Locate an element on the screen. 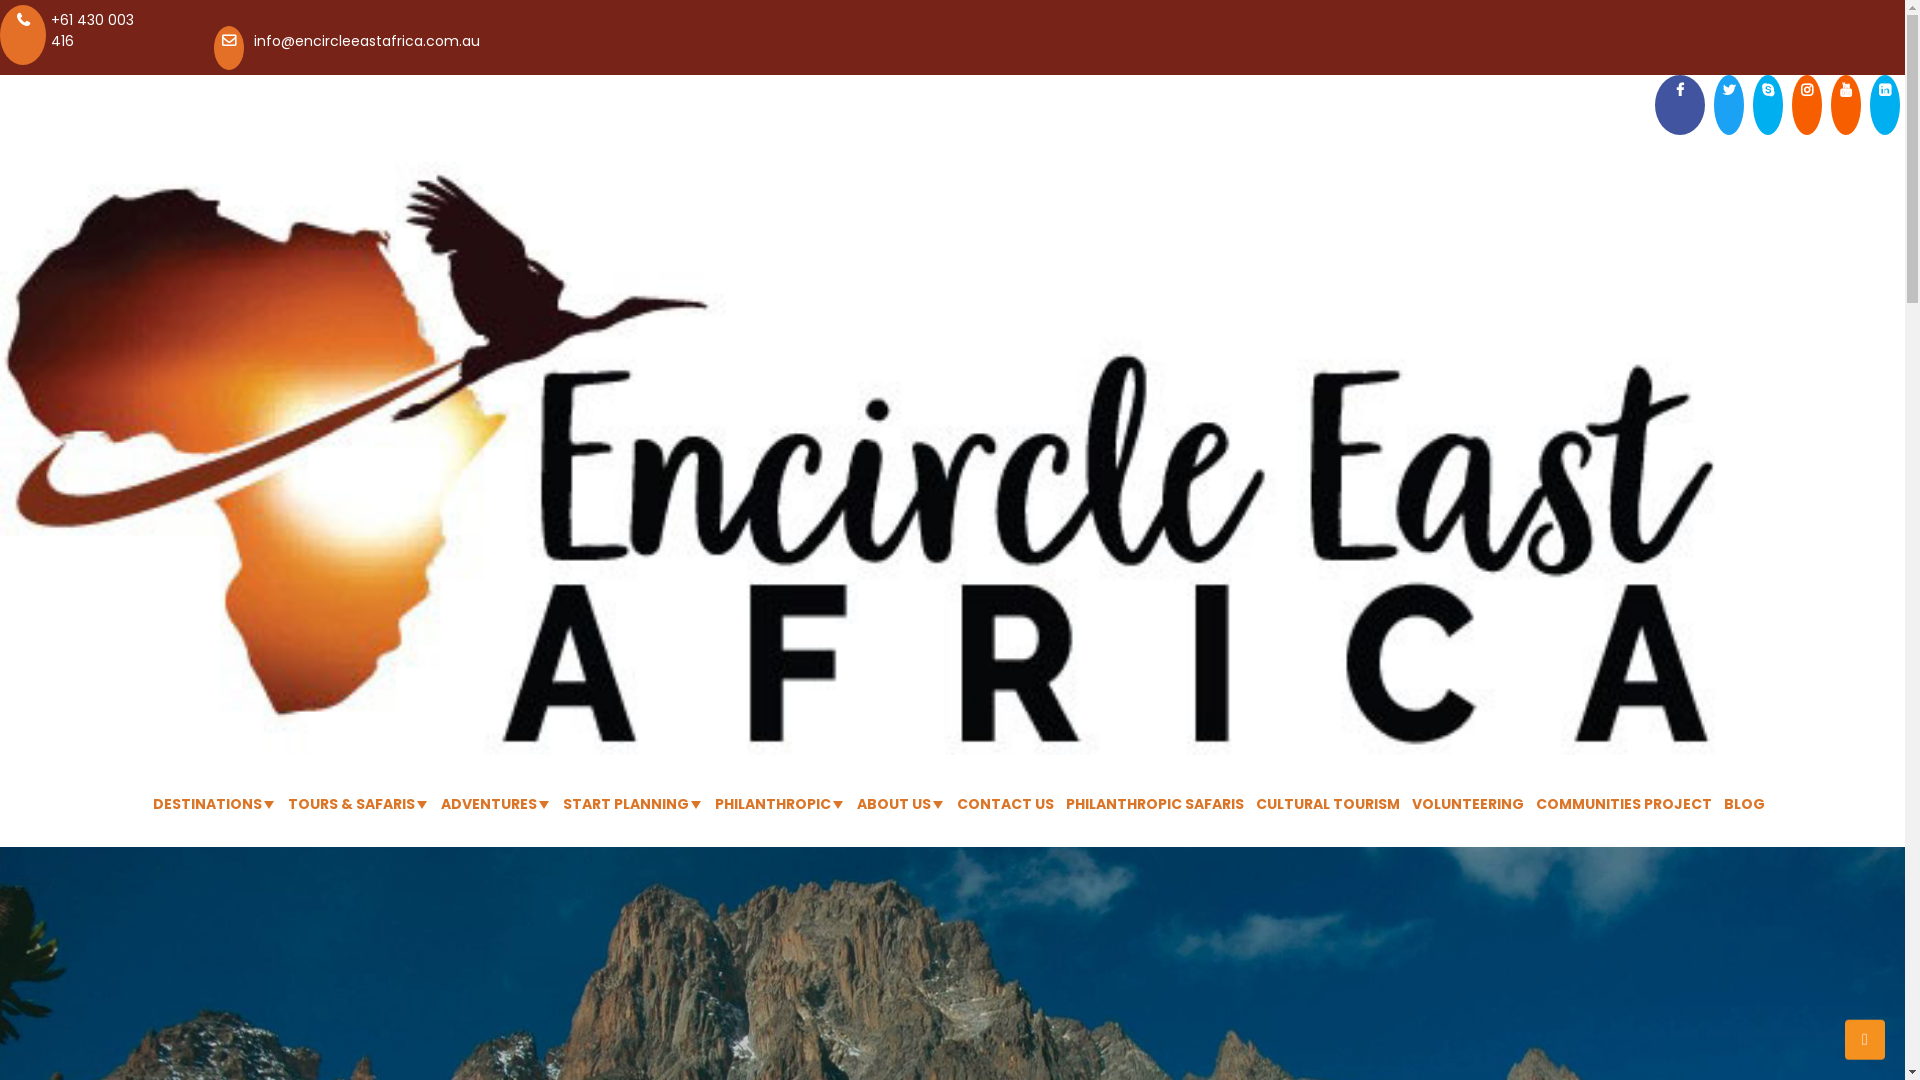 The image size is (1920, 1080). PHILANTHROPIC is located at coordinates (772, 804).